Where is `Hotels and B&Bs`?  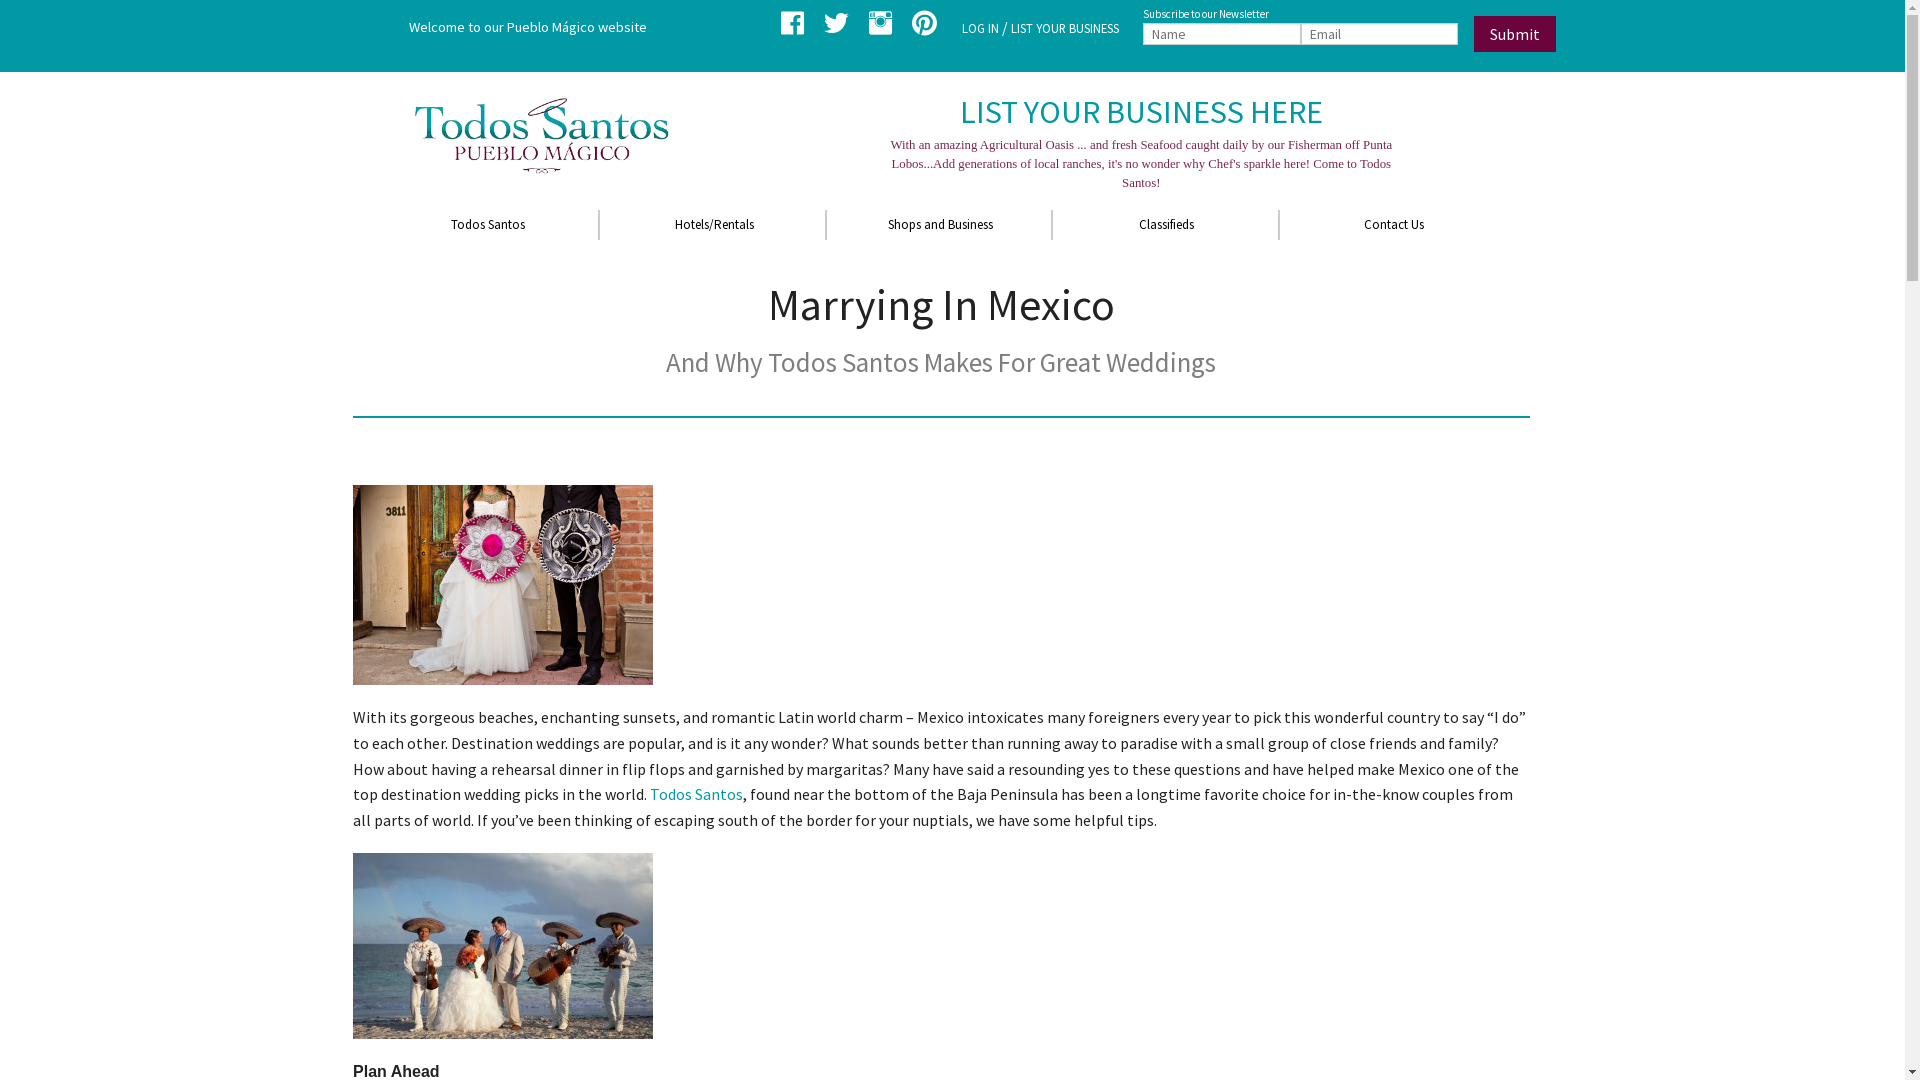
Hotels and B&Bs is located at coordinates (714, 256).